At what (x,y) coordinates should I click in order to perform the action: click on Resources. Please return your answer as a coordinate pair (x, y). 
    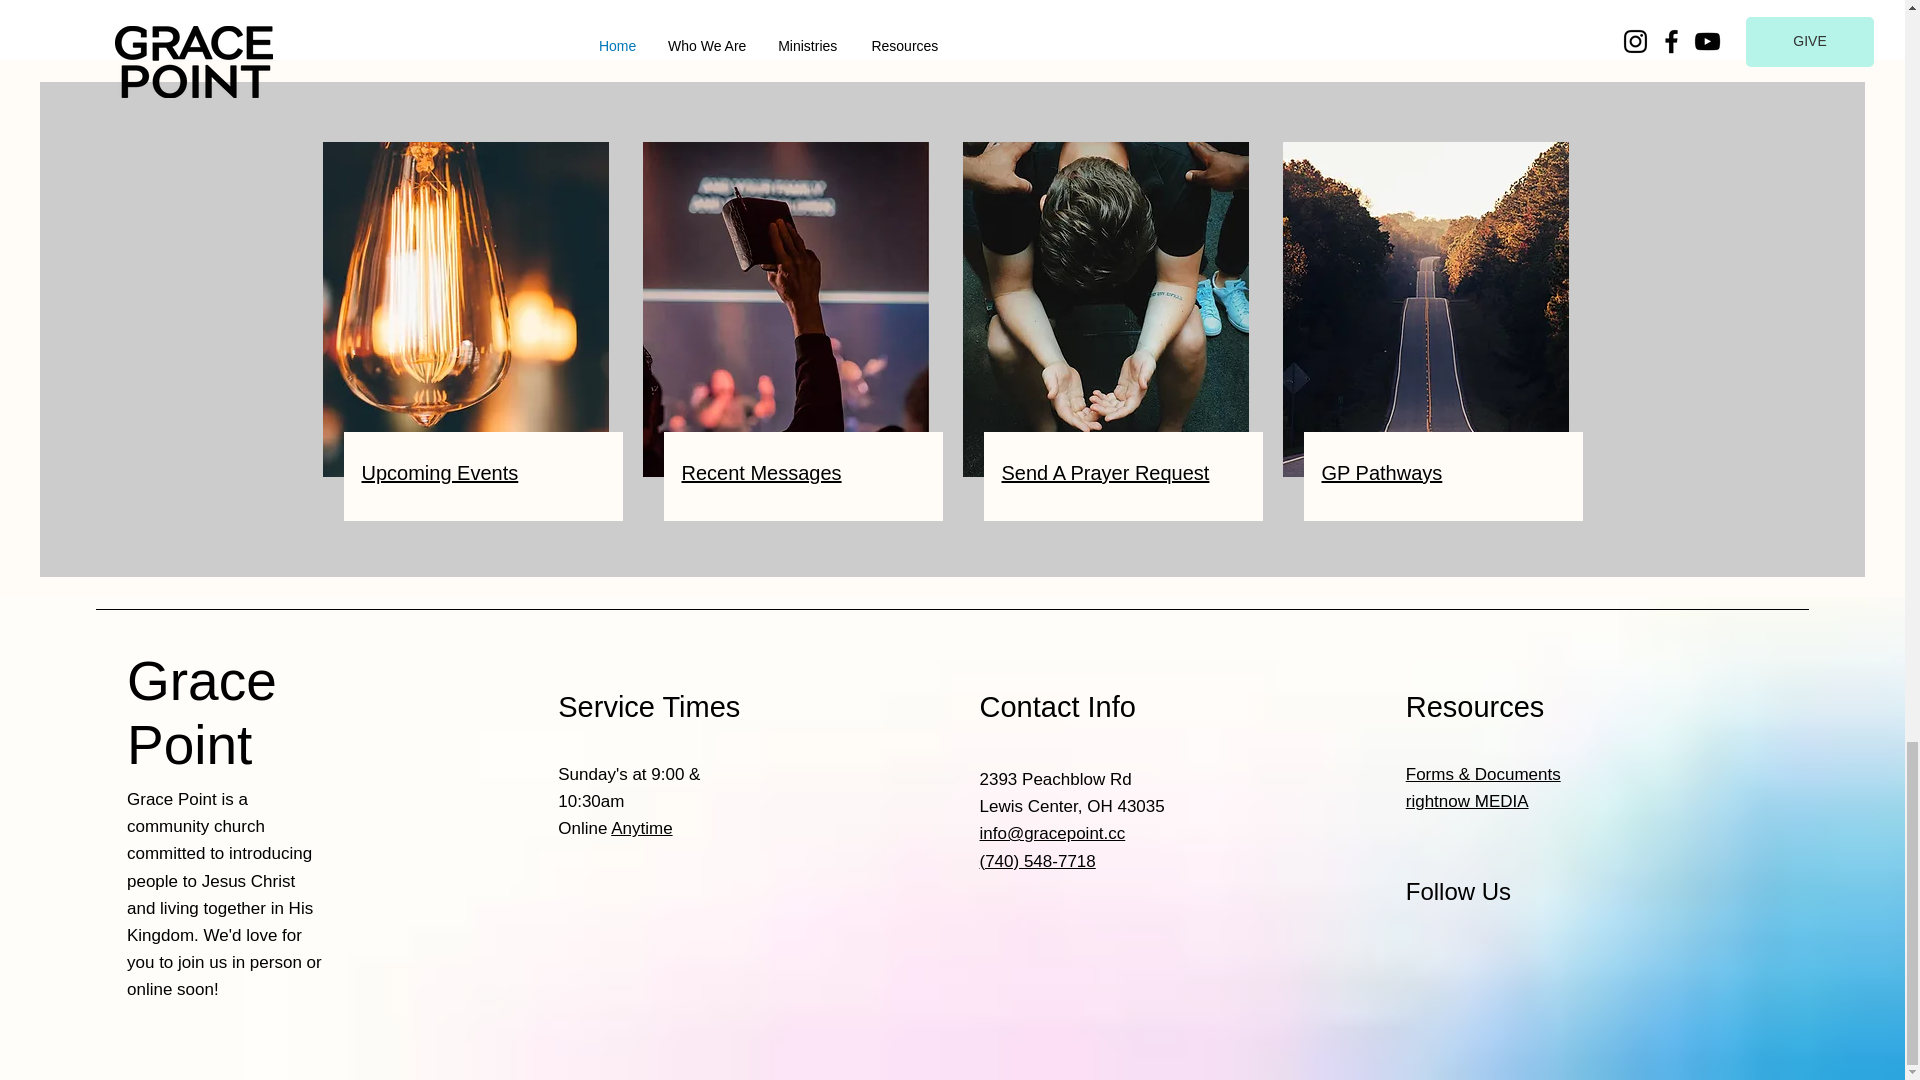
    Looking at the image, I should click on (1475, 706).